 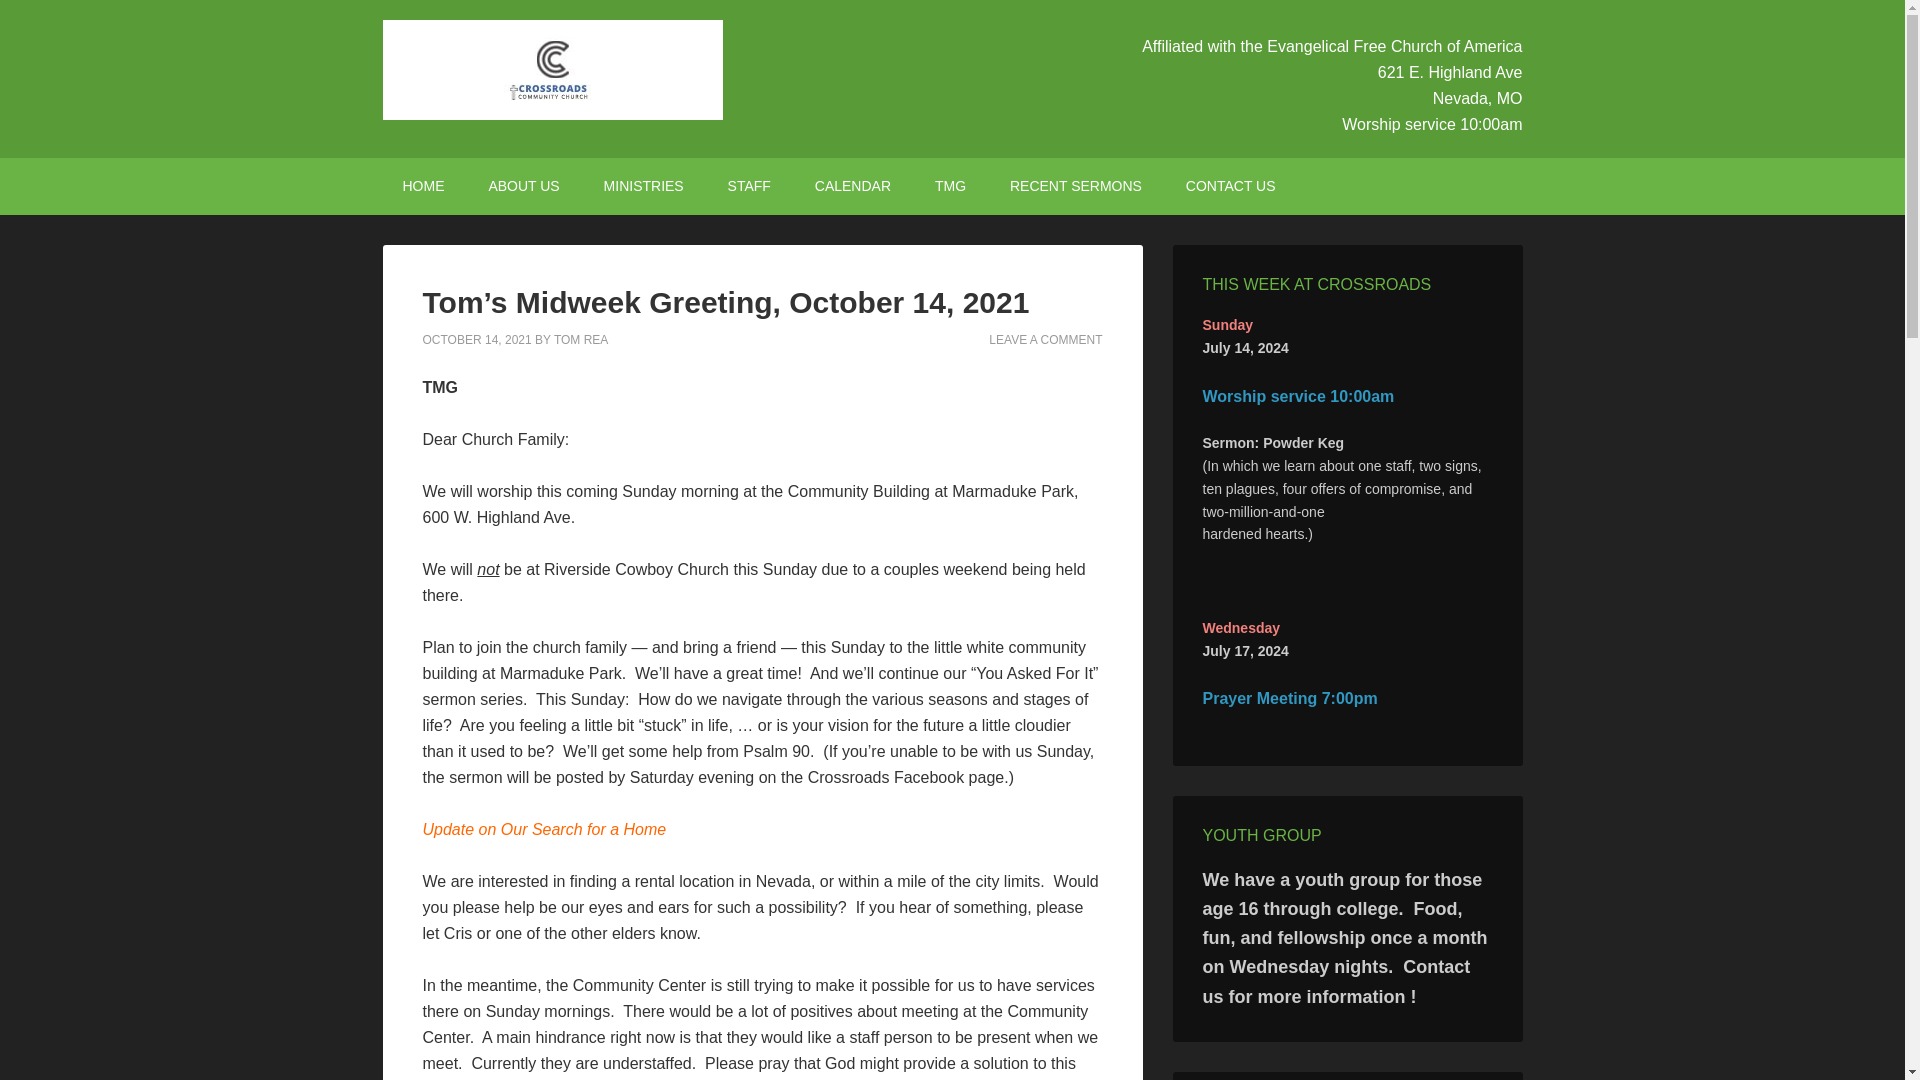 I want to click on CROSSROADS CHURCH, so click(x=552, y=70).